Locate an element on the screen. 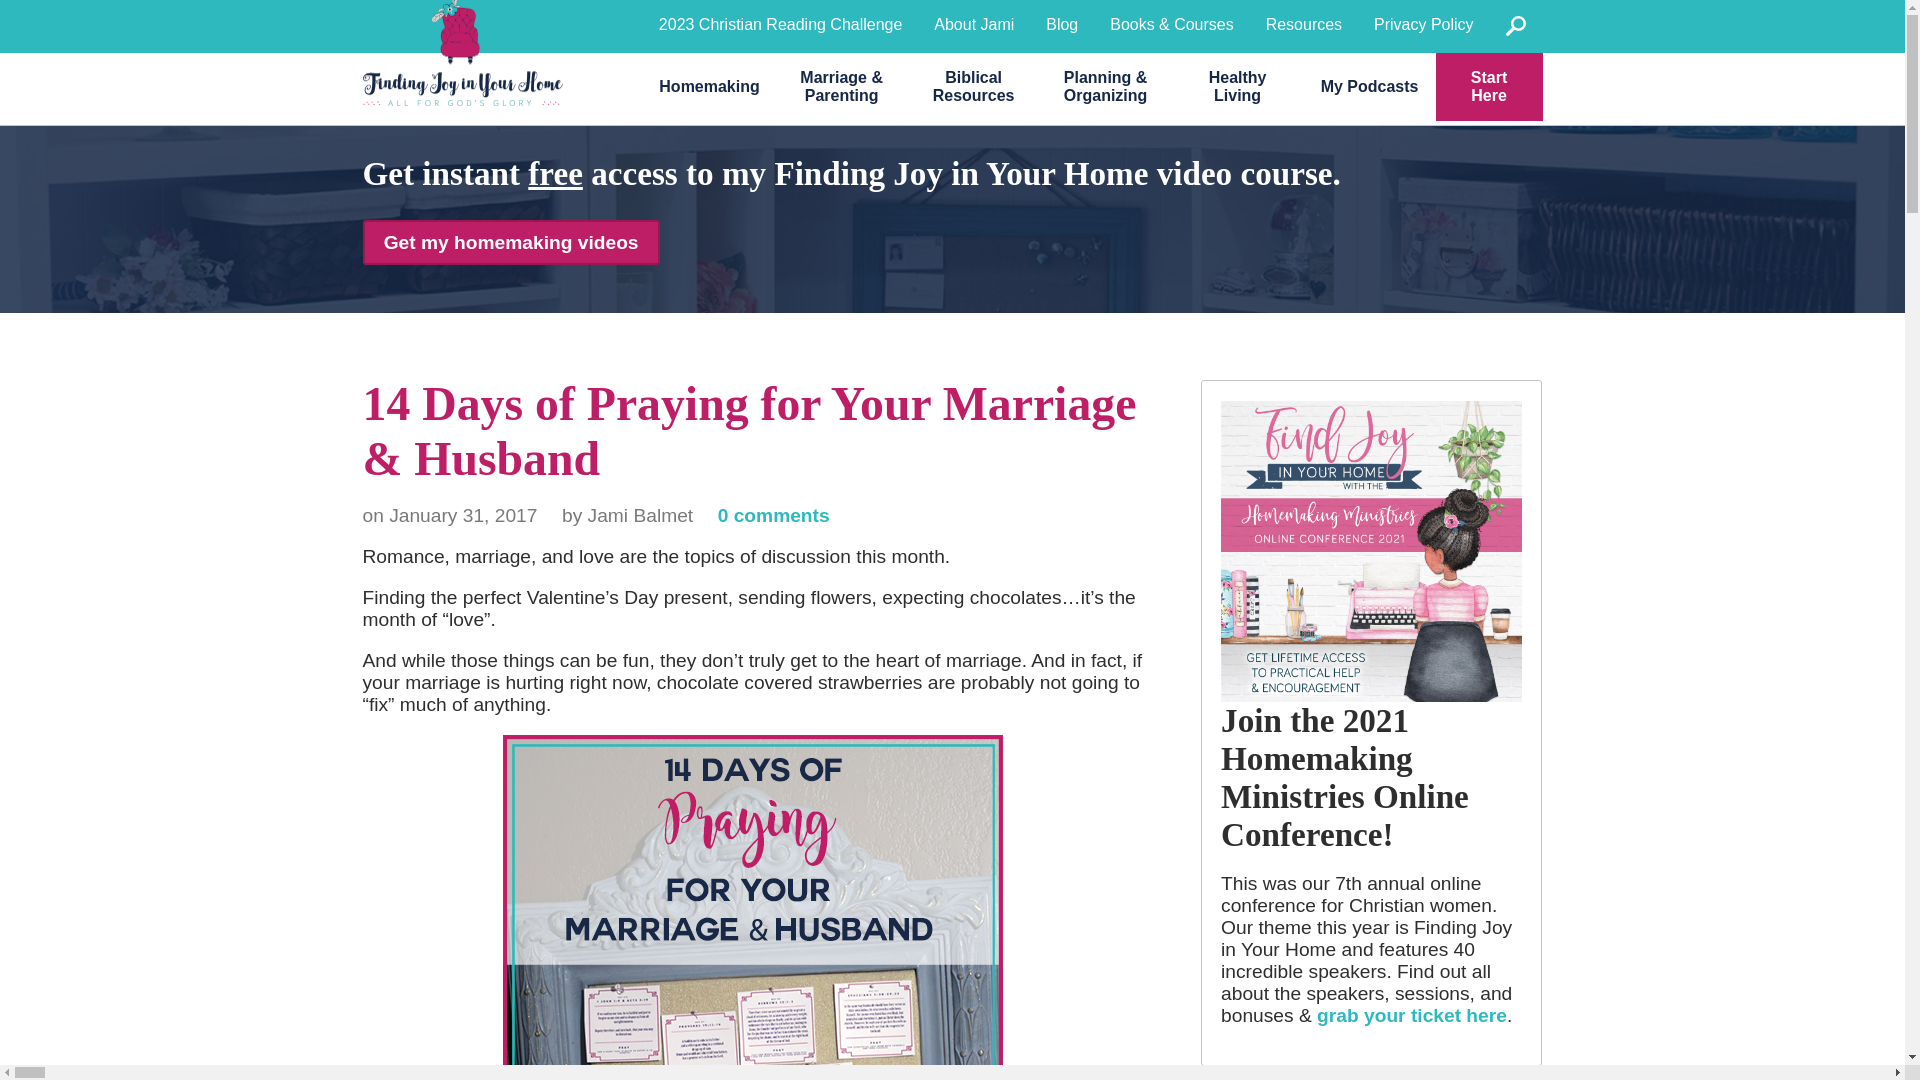 This screenshot has height=1080, width=1920. 0 comments is located at coordinates (774, 515).